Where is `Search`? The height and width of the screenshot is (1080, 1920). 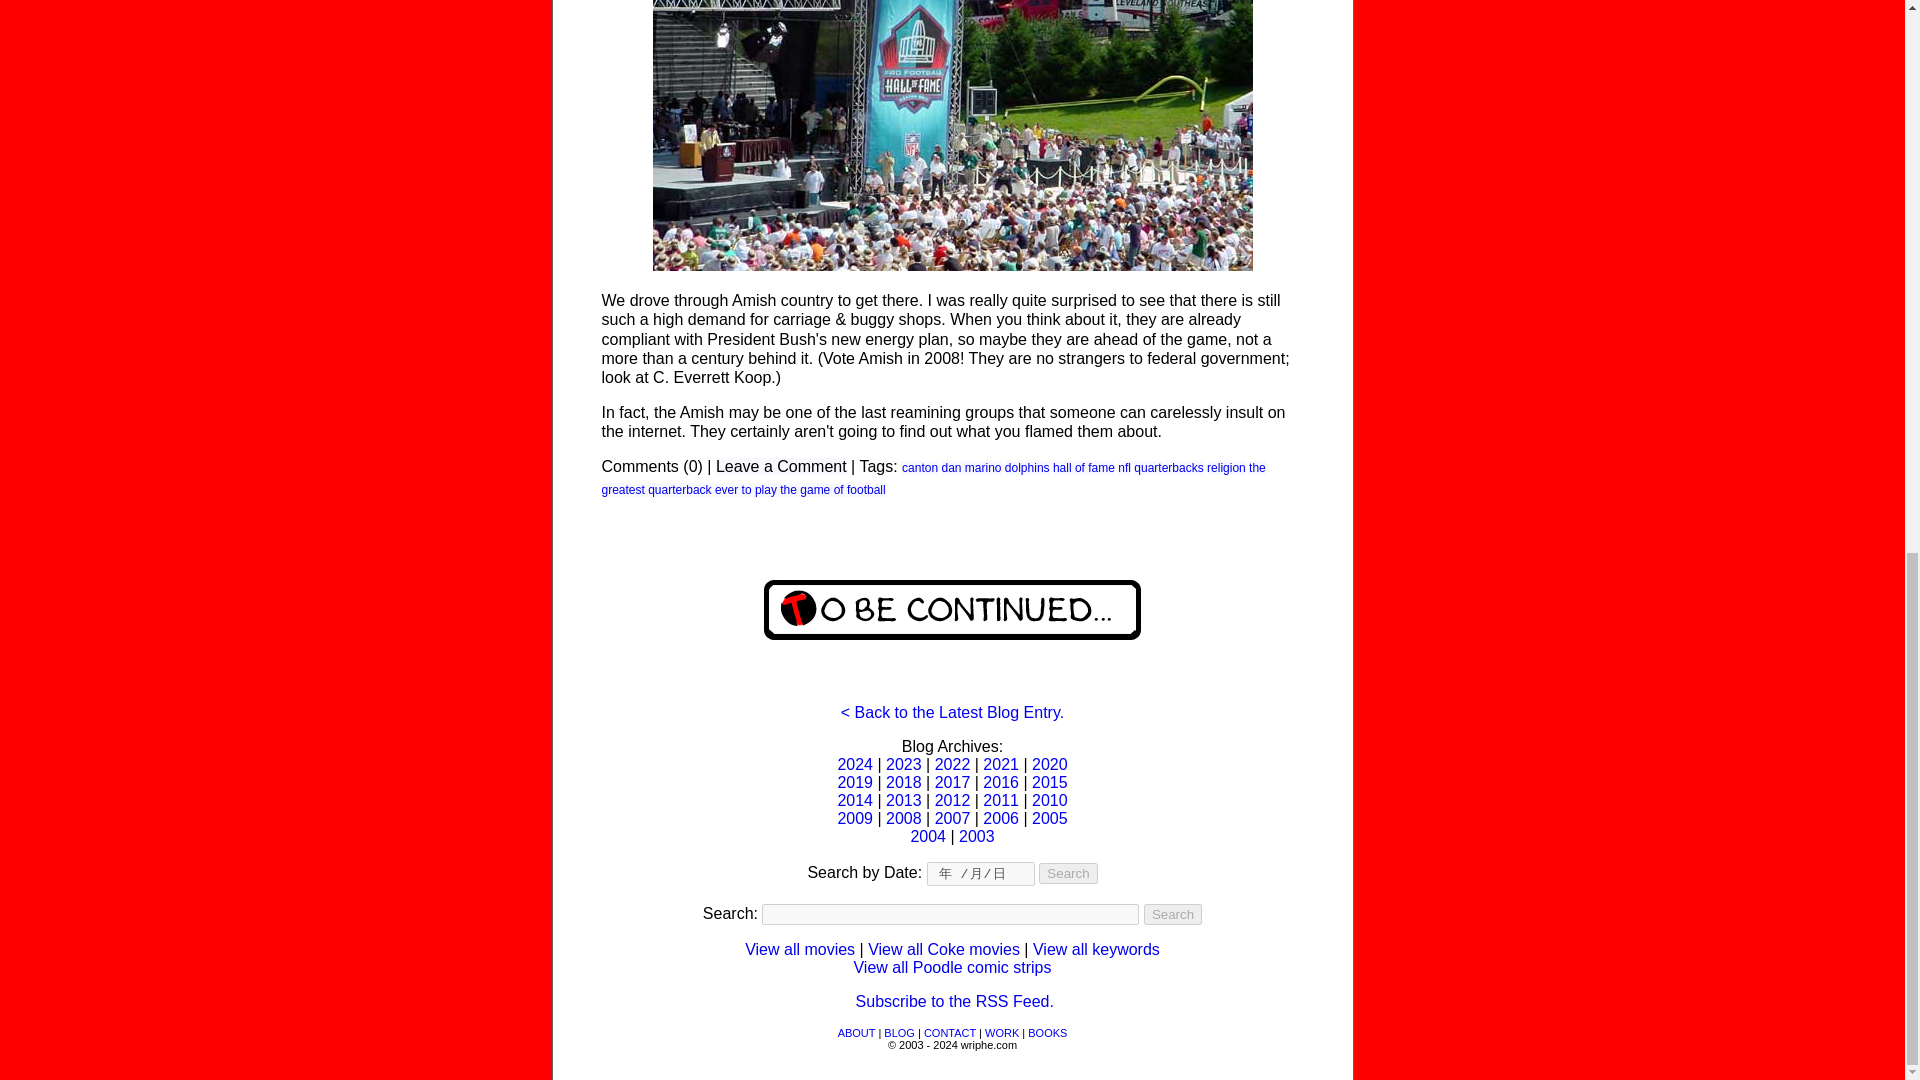 Search is located at coordinates (1172, 914).